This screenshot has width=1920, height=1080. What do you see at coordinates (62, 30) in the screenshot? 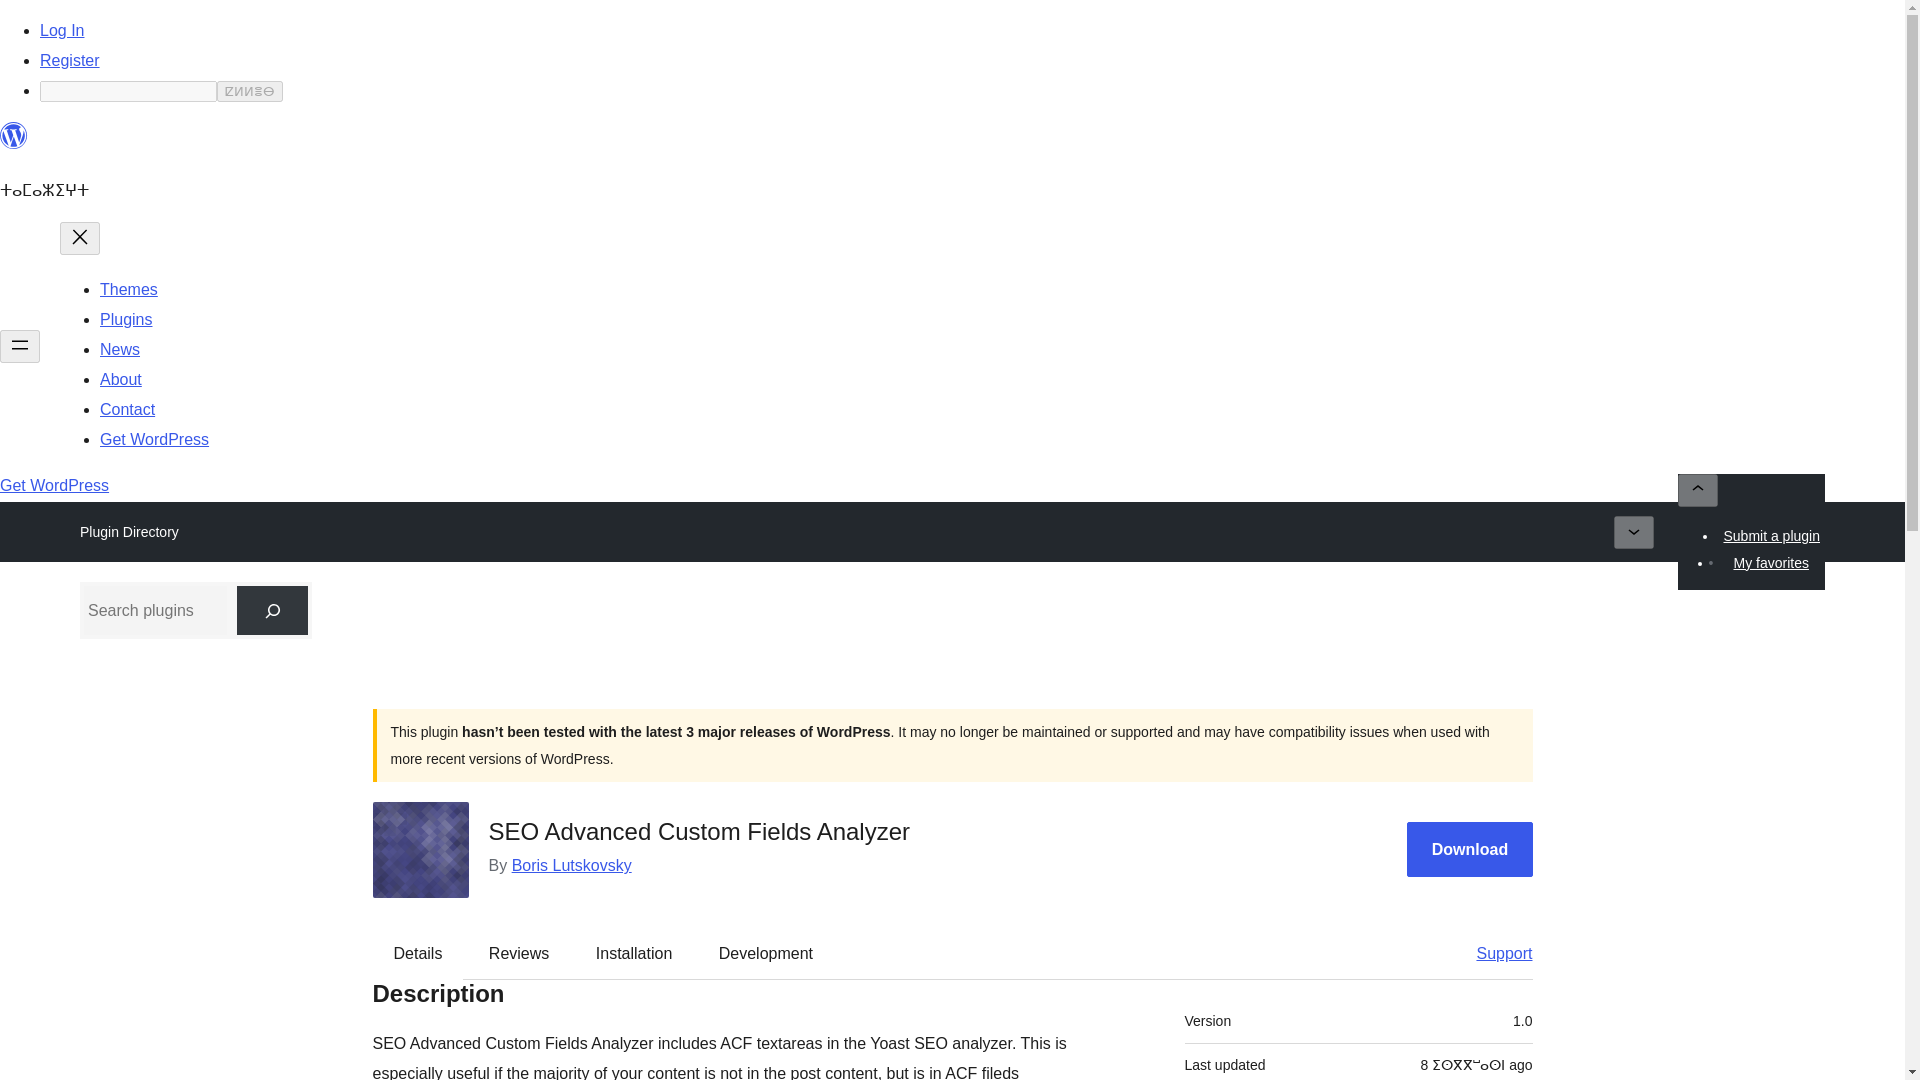
I see `Log In` at bounding box center [62, 30].